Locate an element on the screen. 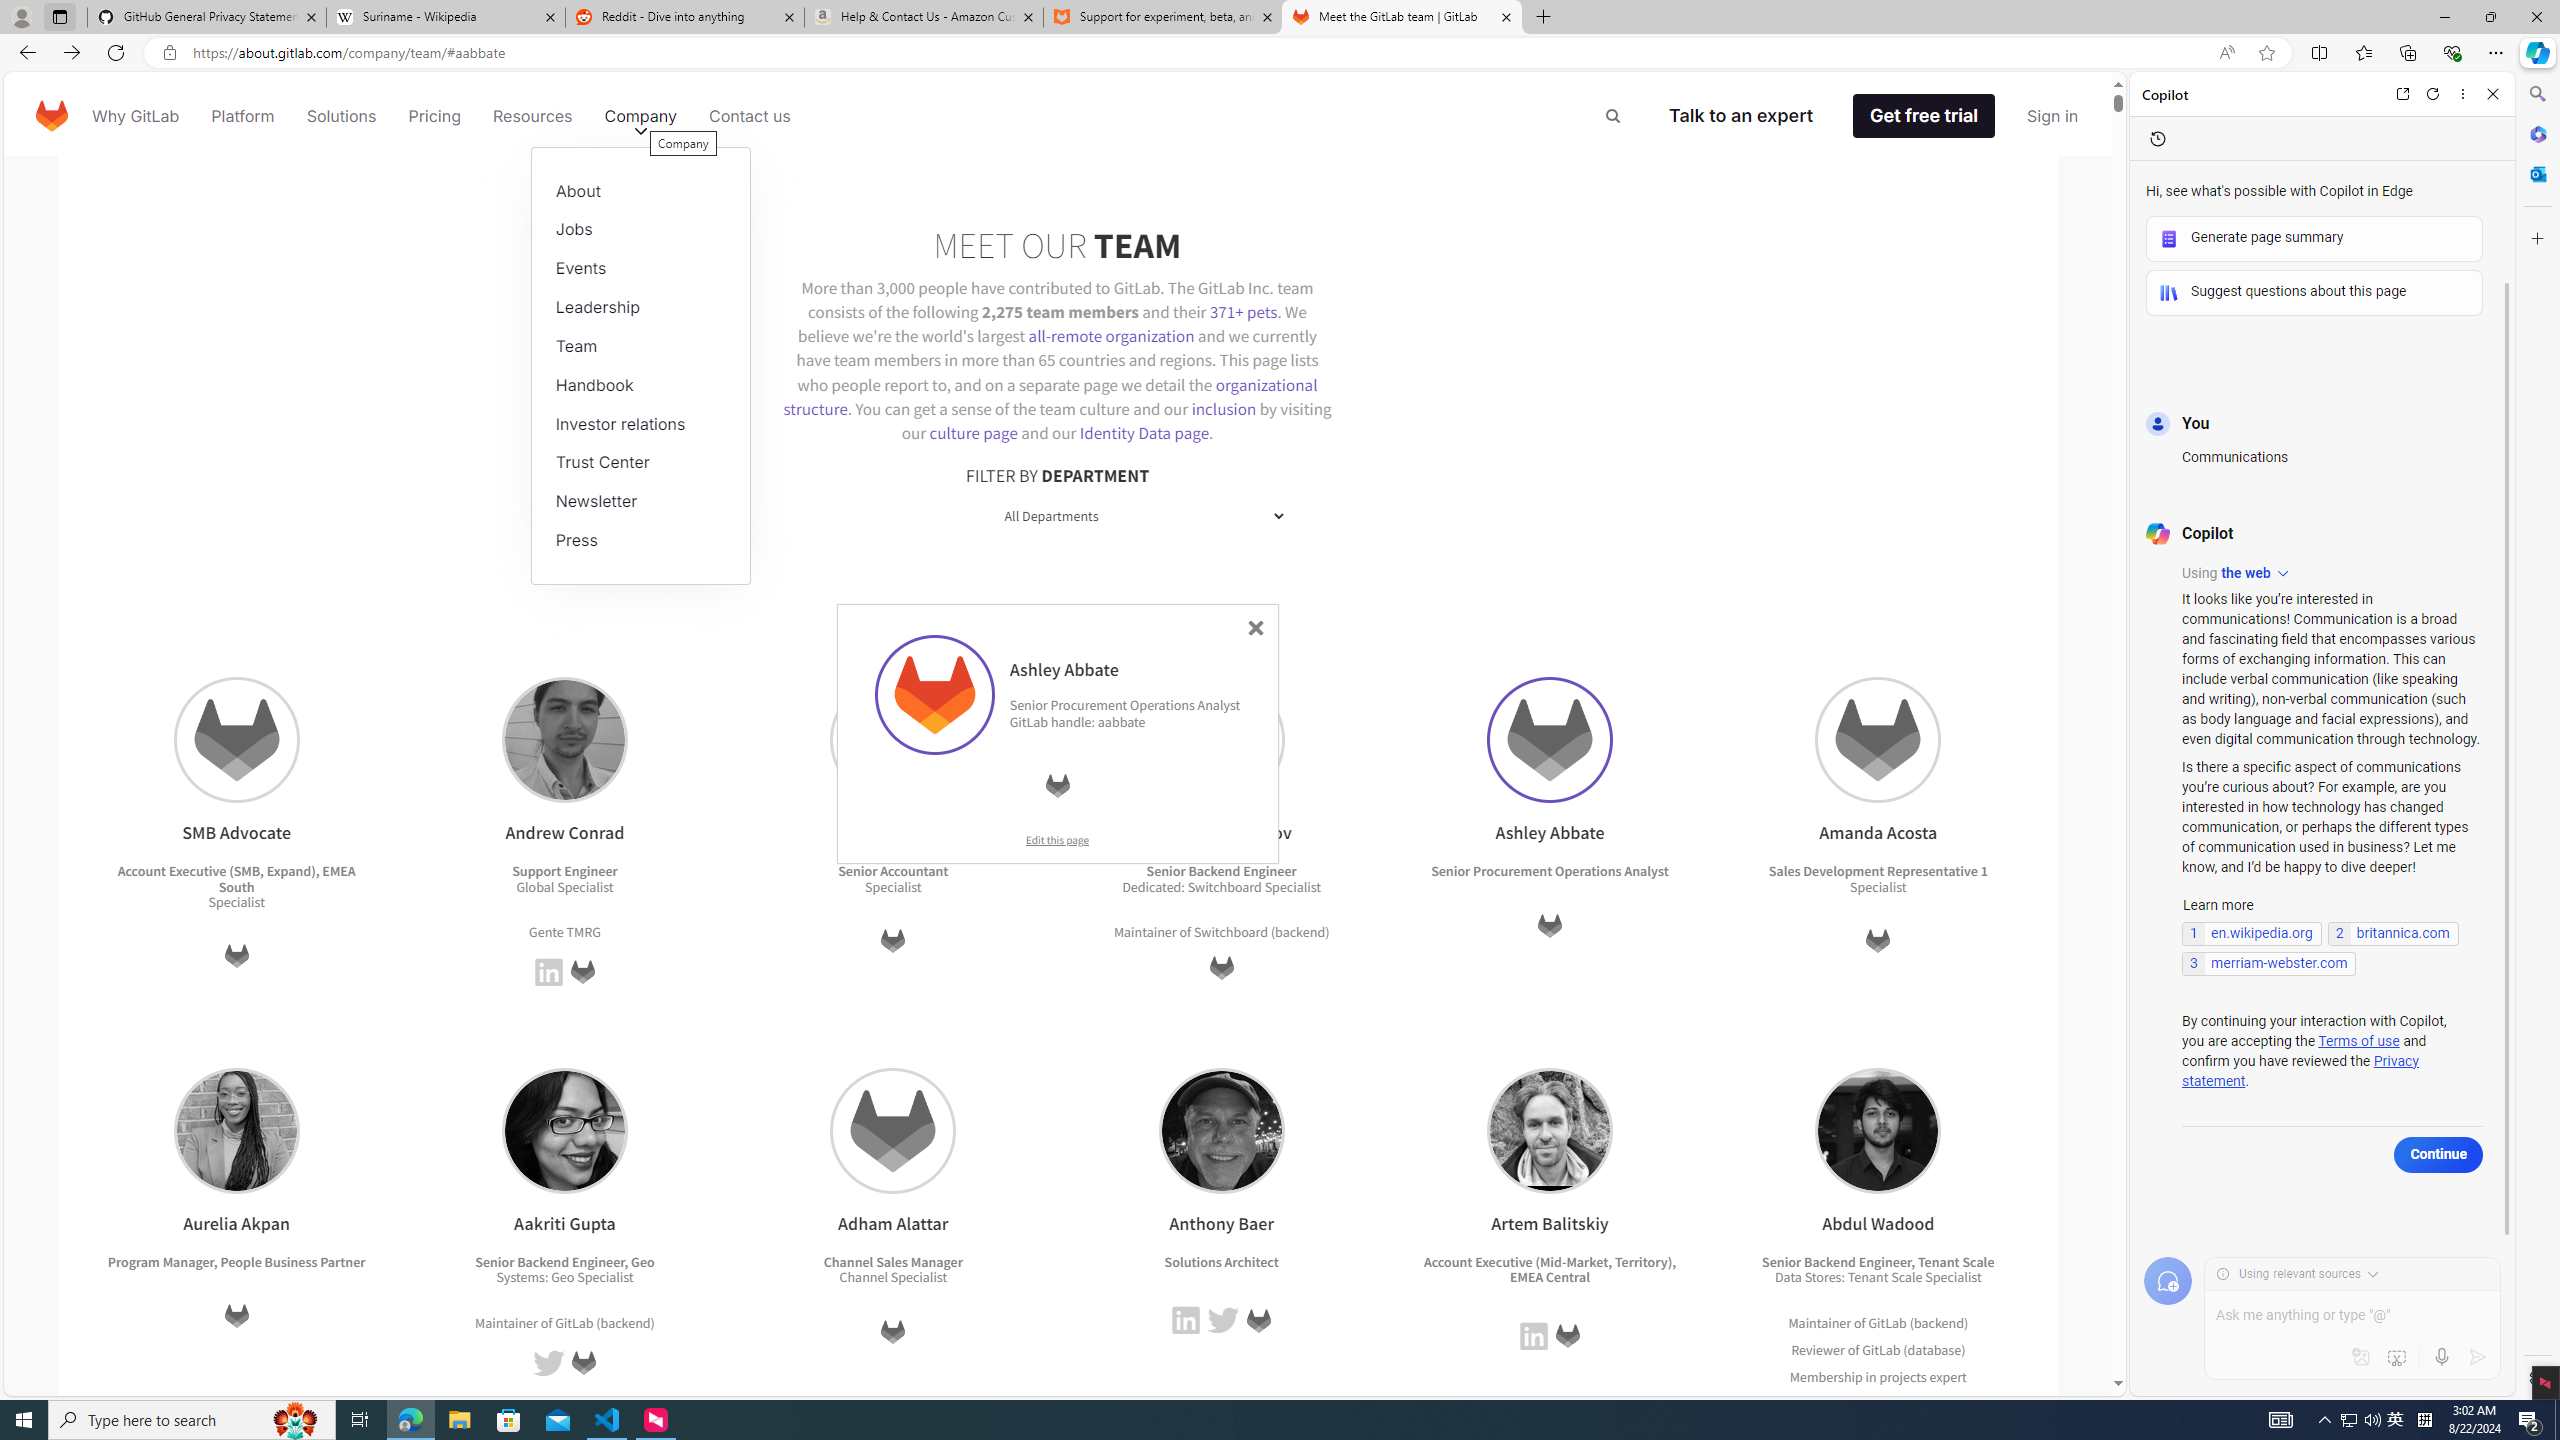  Membership in projects is located at coordinates (1858, 1376).